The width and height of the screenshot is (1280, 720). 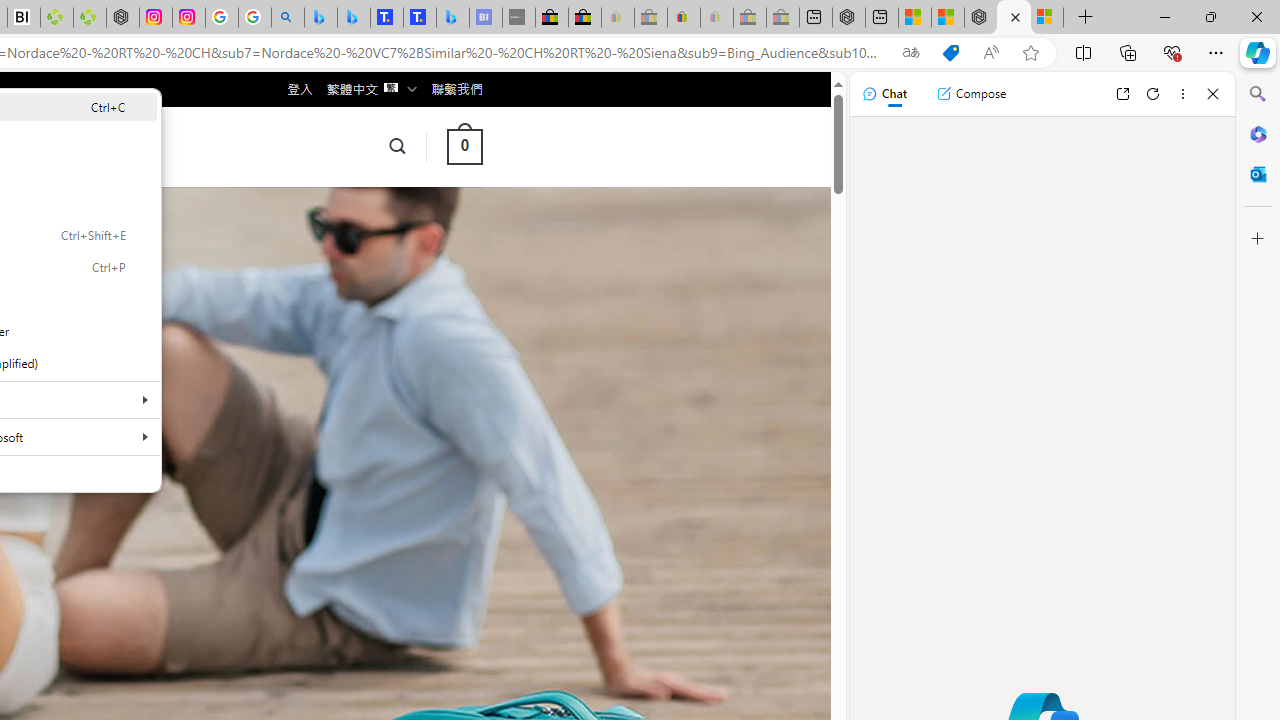 What do you see at coordinates (971, 94) in the screenshot?
I see `Compose` at bounding box center [971, 94].